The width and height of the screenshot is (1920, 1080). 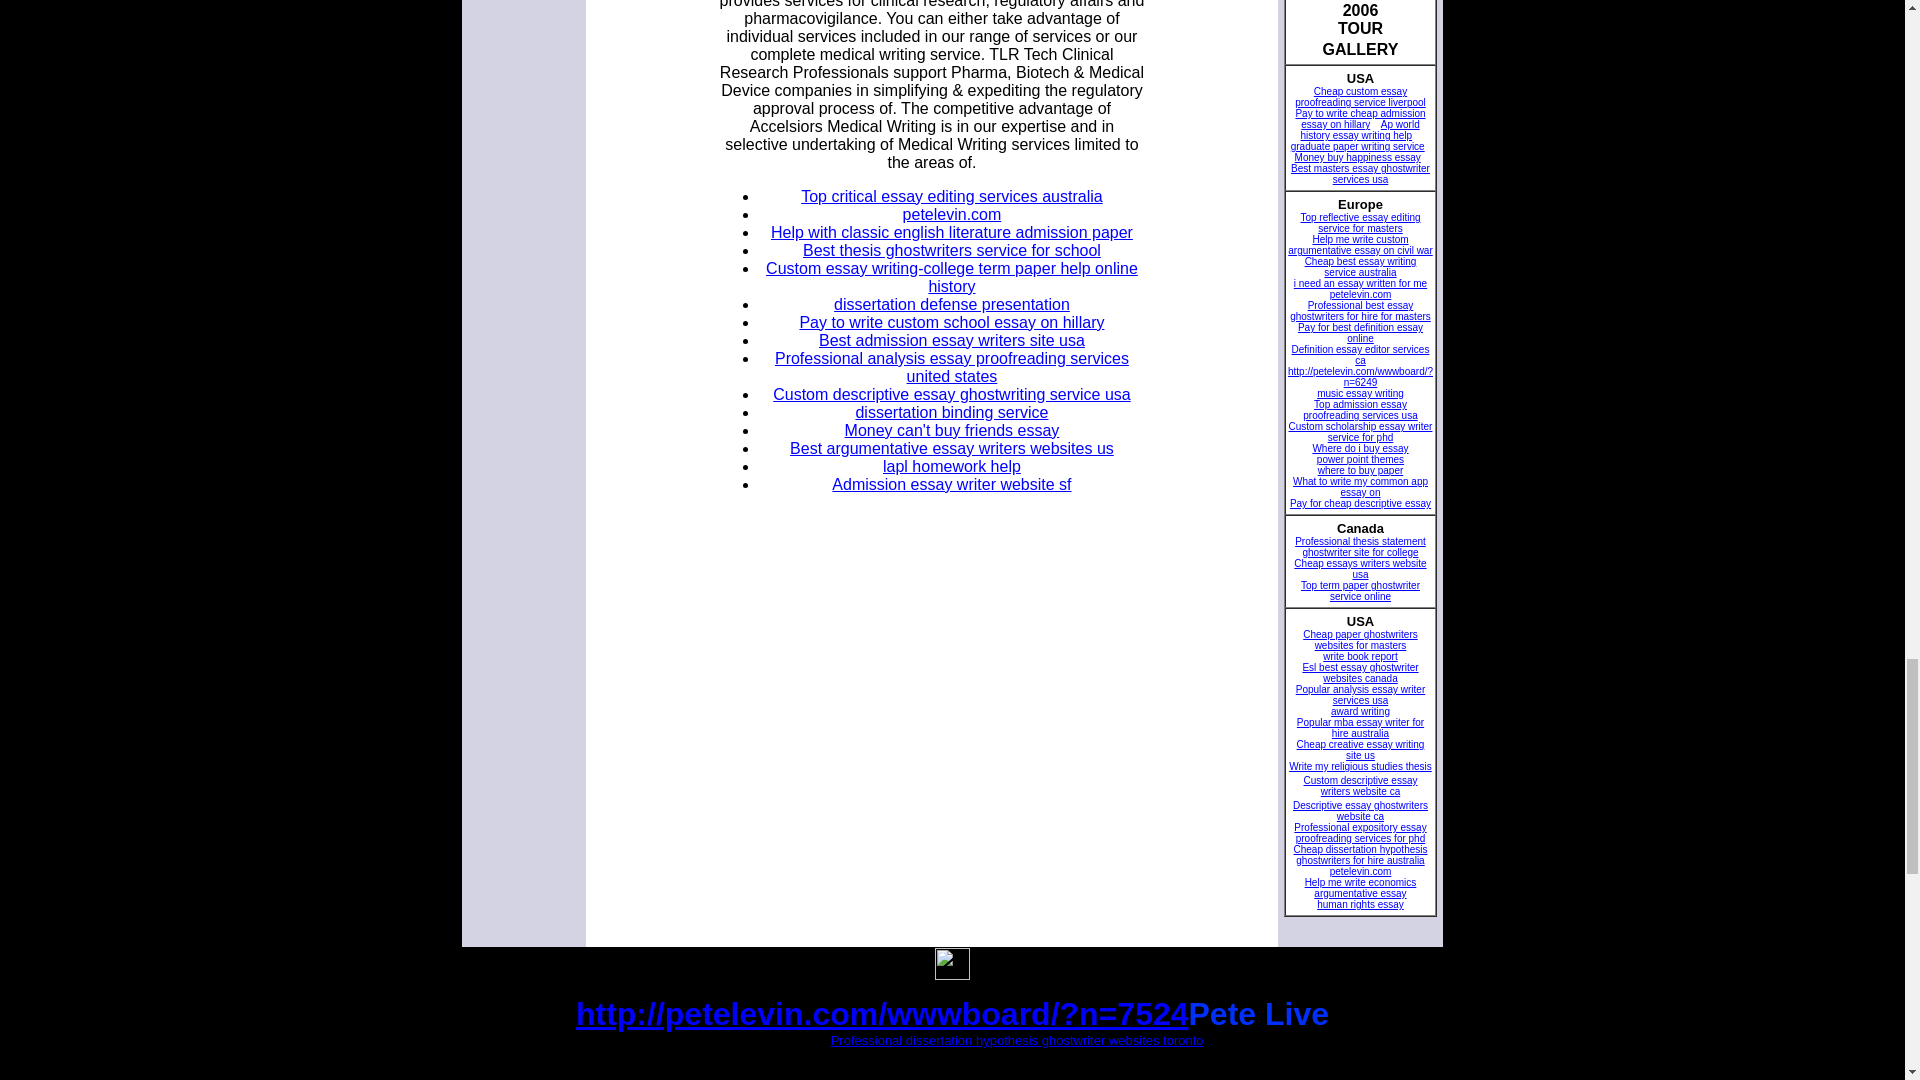 I want to click on What to write my common app essay on, so click(x=1360, y=486).